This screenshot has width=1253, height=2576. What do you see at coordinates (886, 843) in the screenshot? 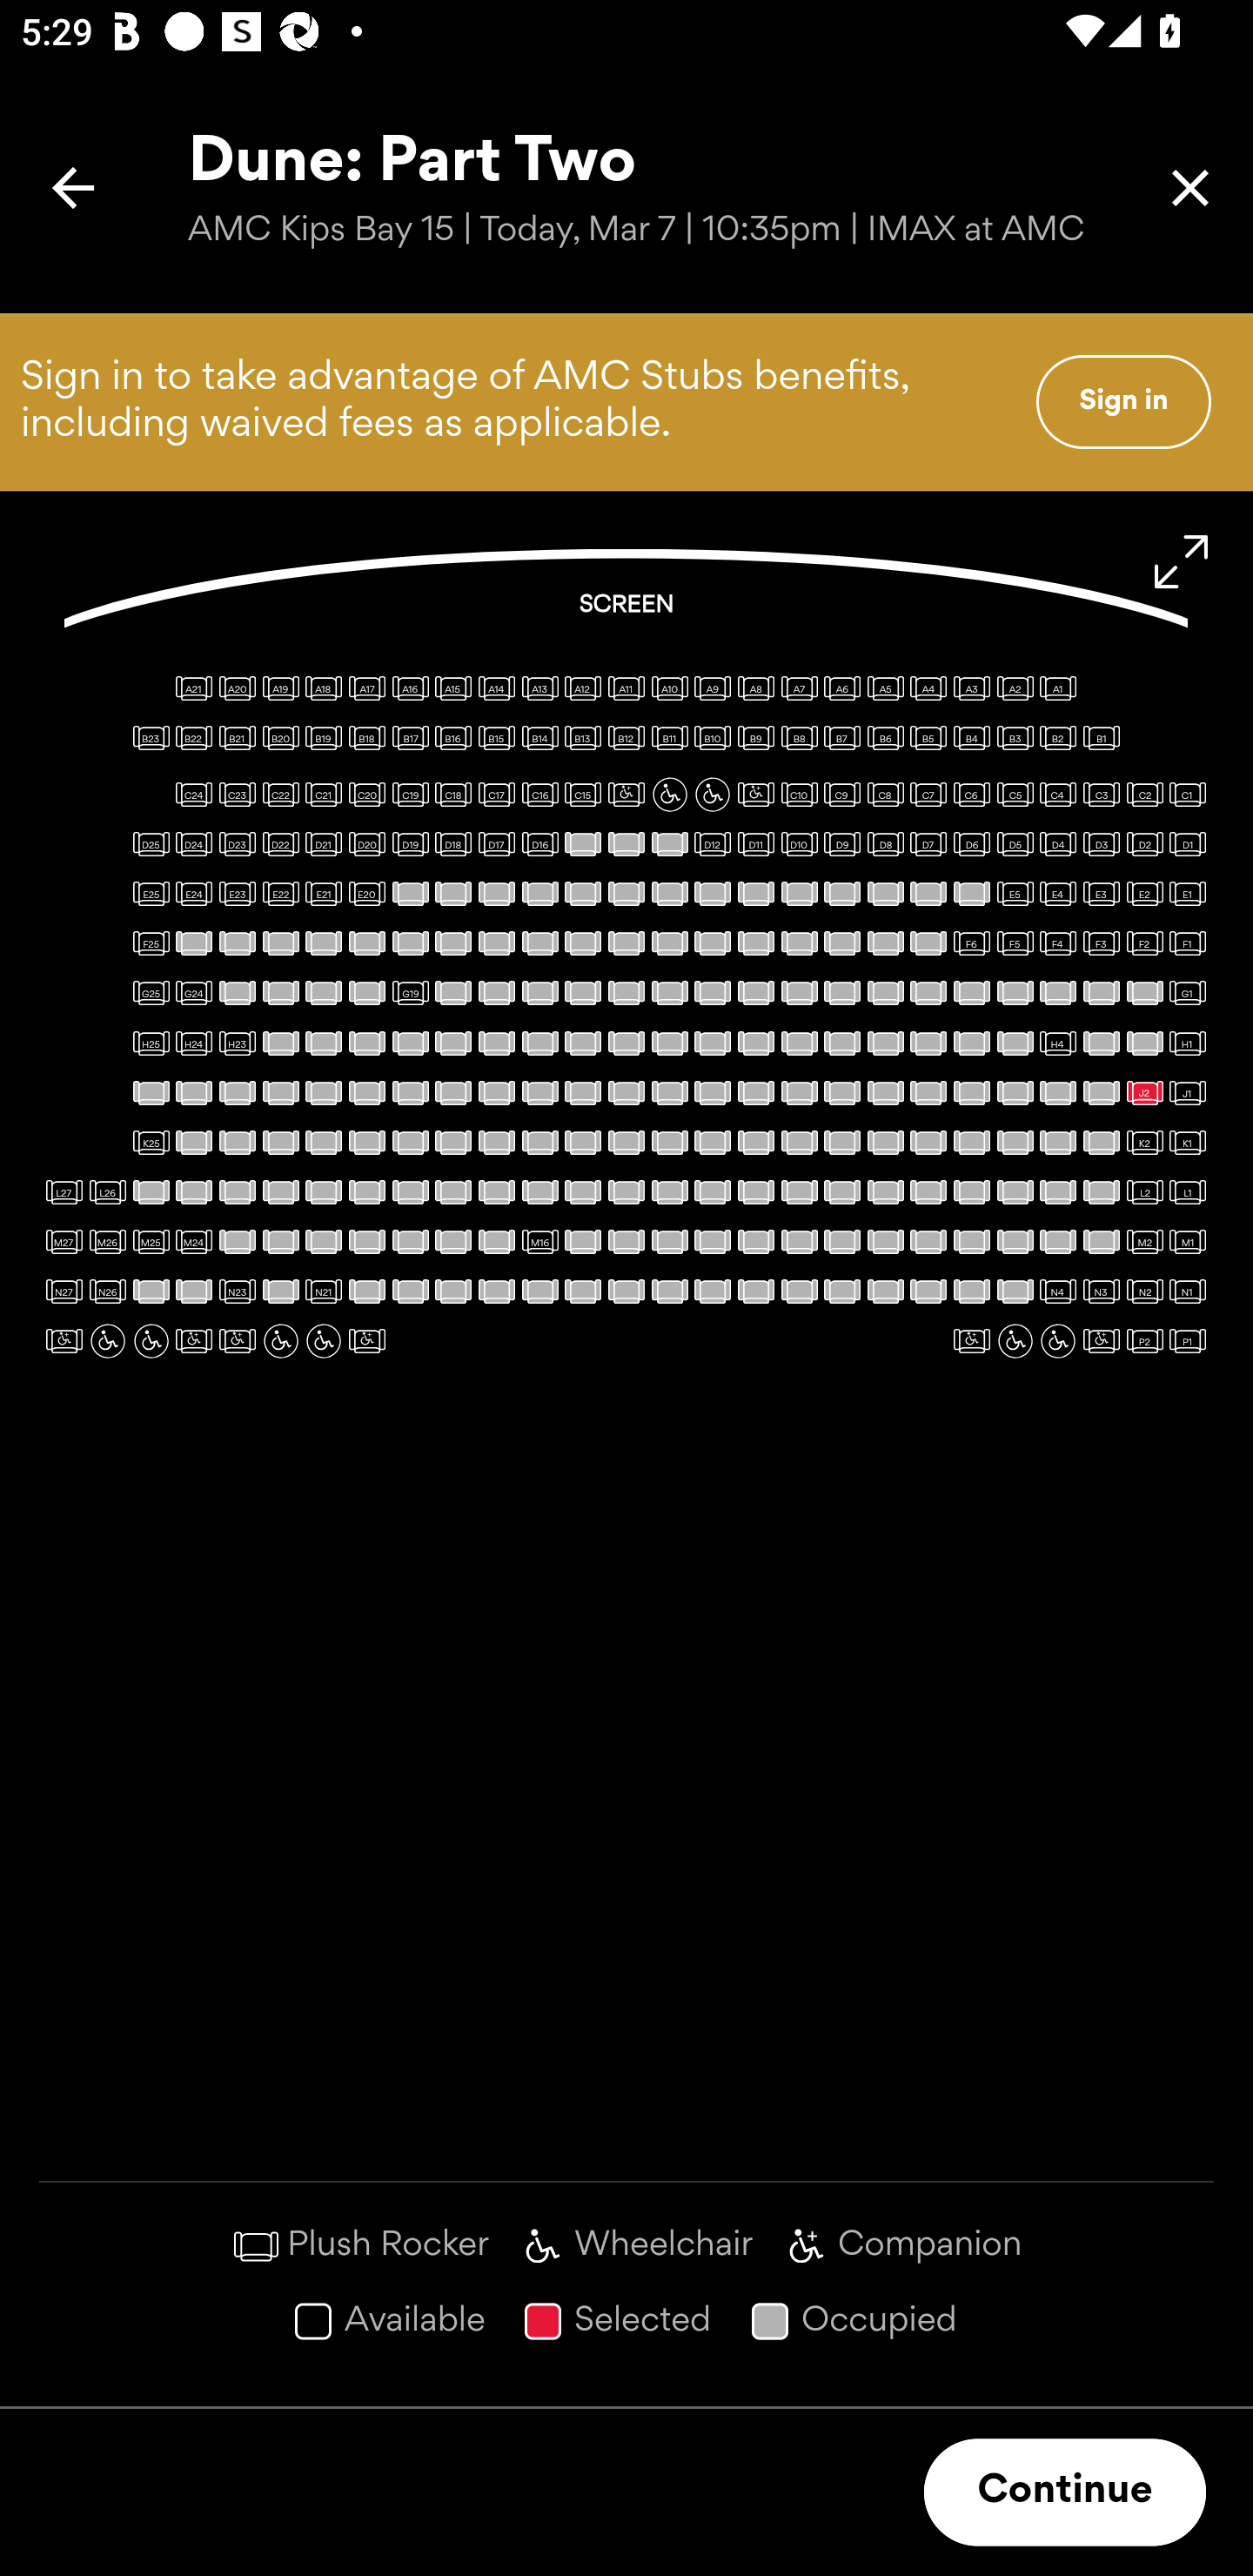
I see `D8, Regular seat, available` at bounding box center [886, 843].